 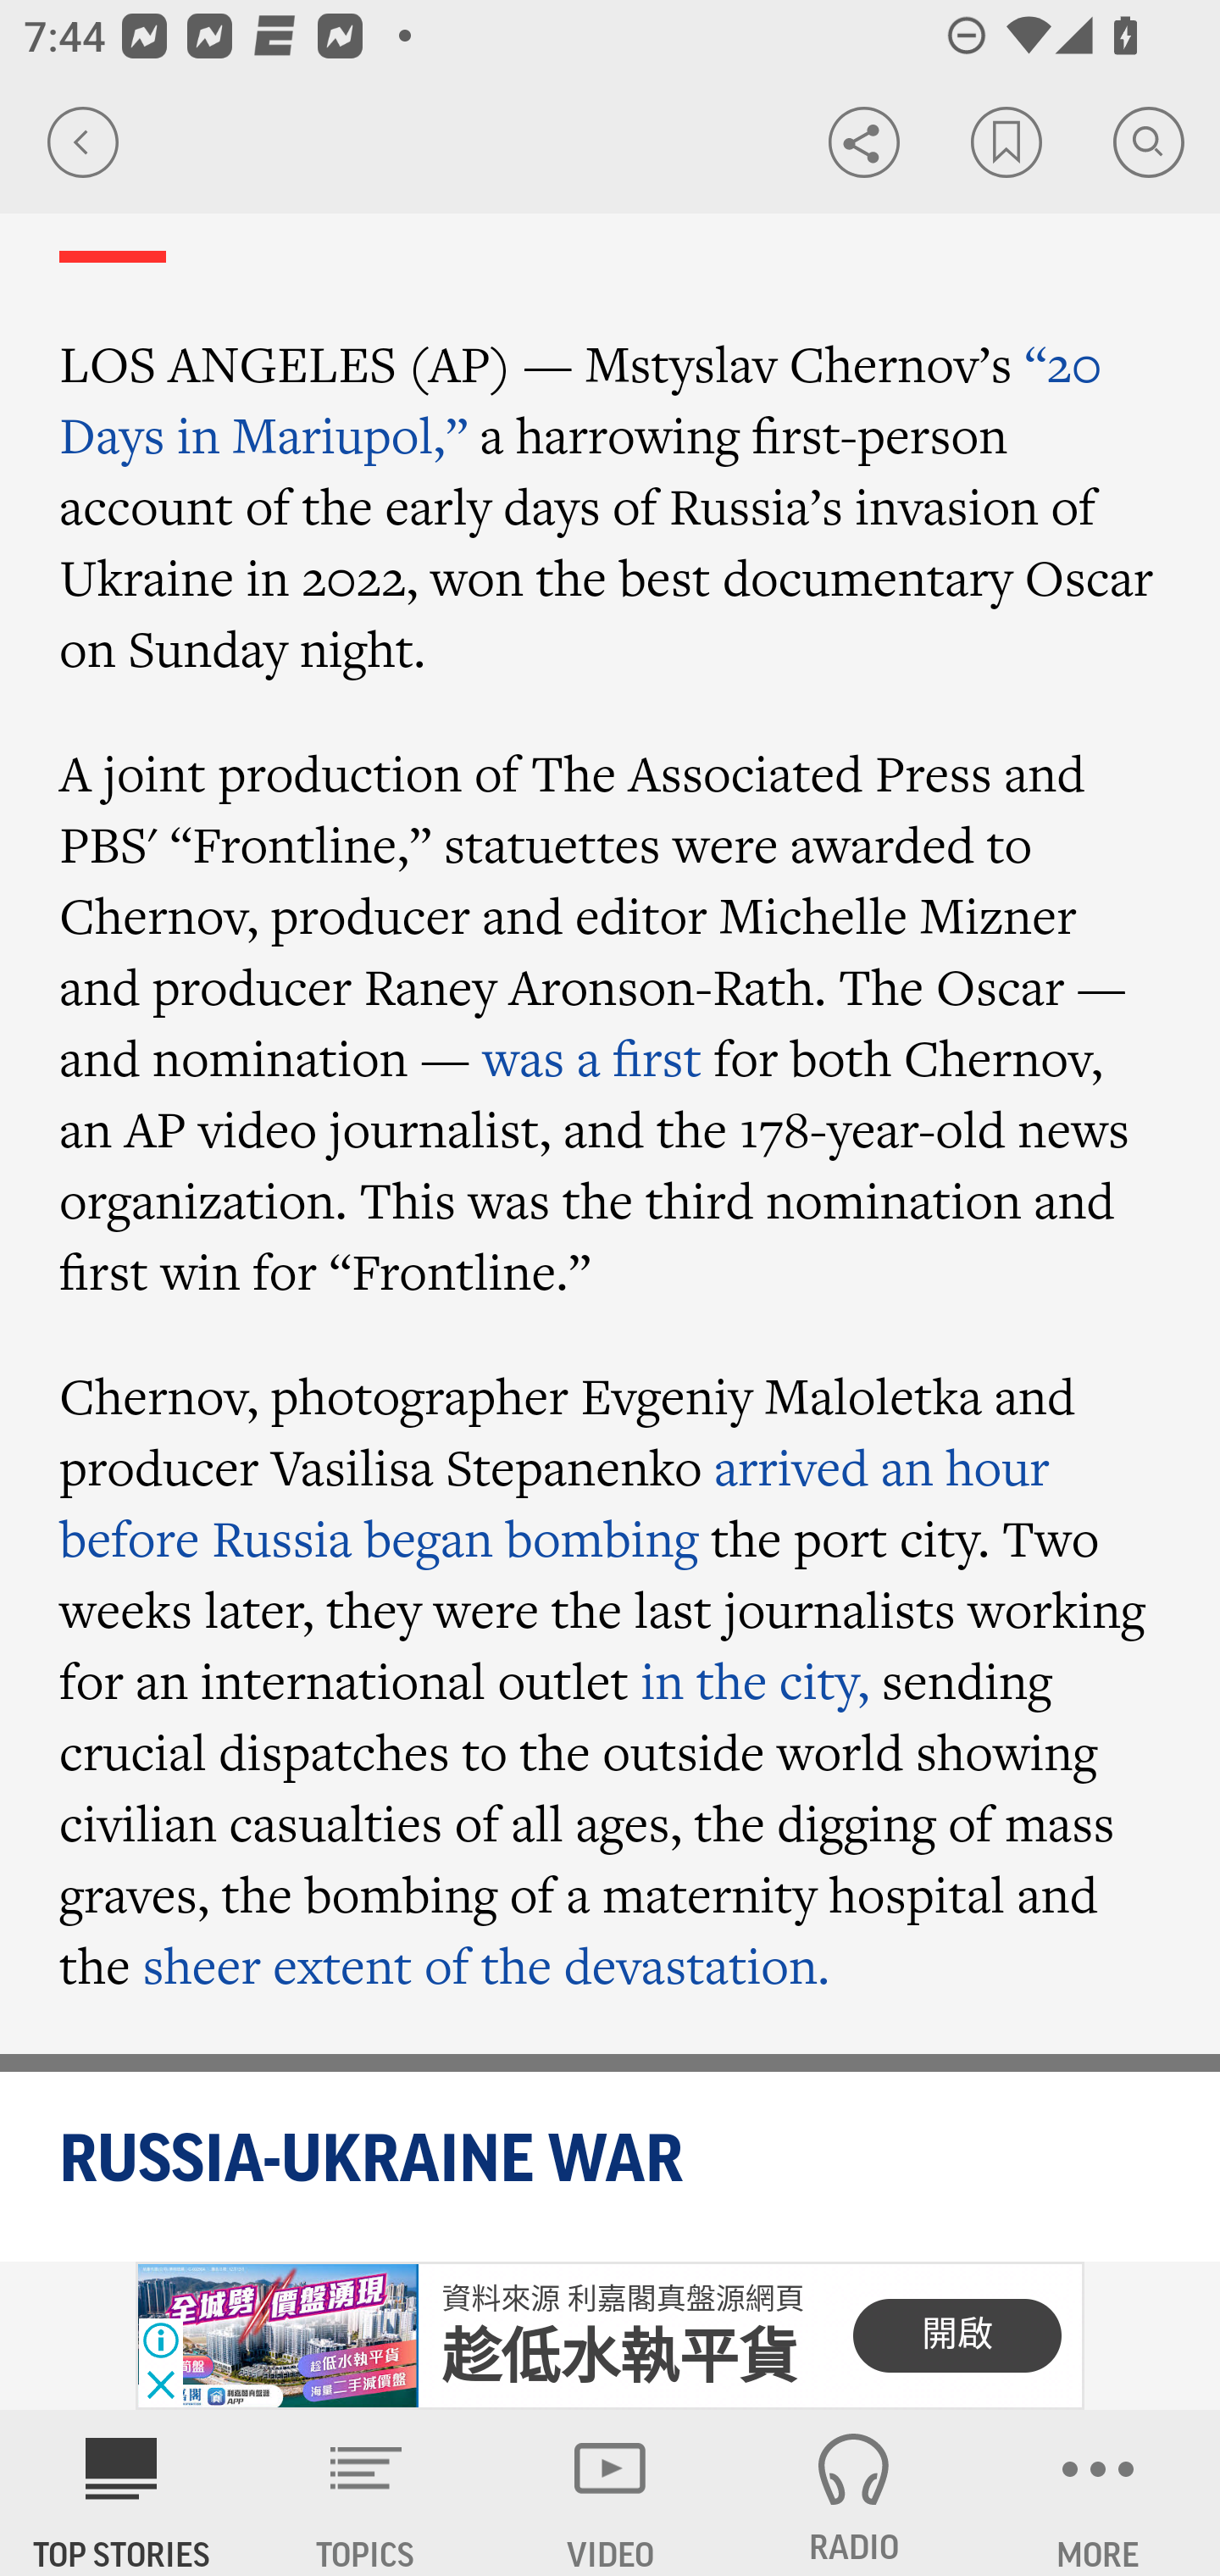 I want to click on 趁低水執平貨, so click(x=620, y=2358).